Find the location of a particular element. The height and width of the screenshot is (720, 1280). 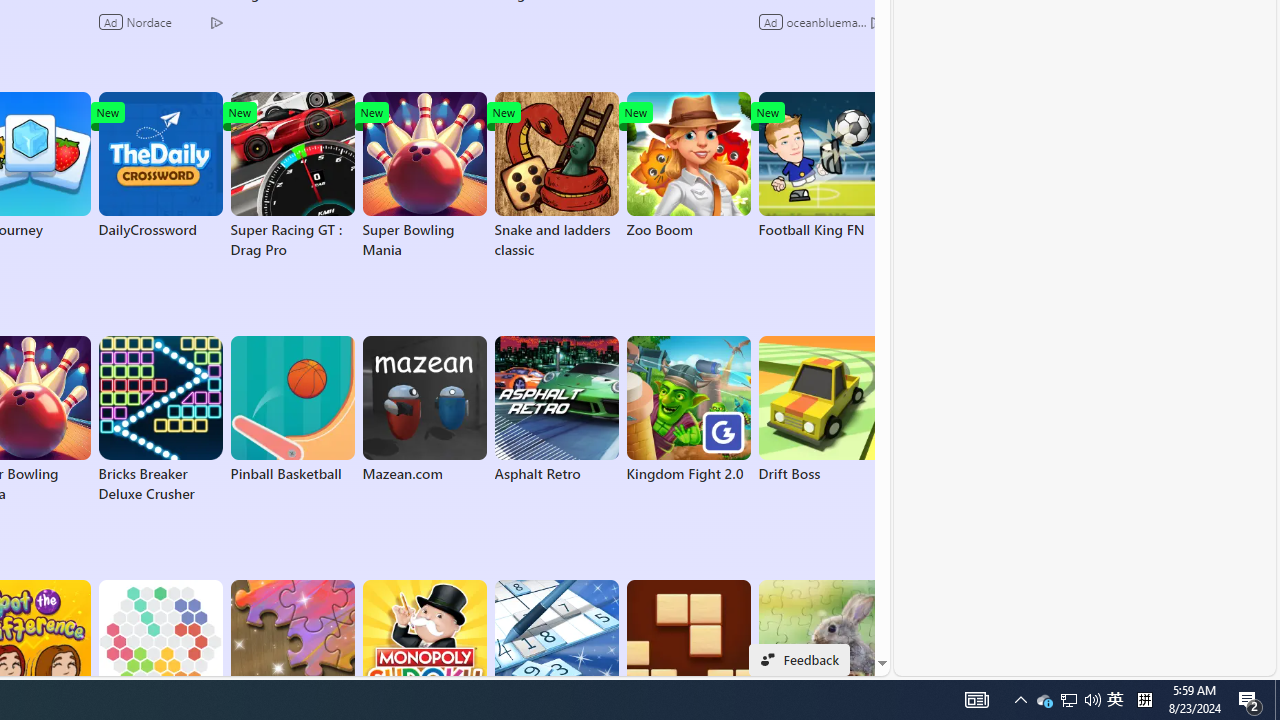

Bricks Breaker Deluxe Crusher is located at coordinates (160, 420).